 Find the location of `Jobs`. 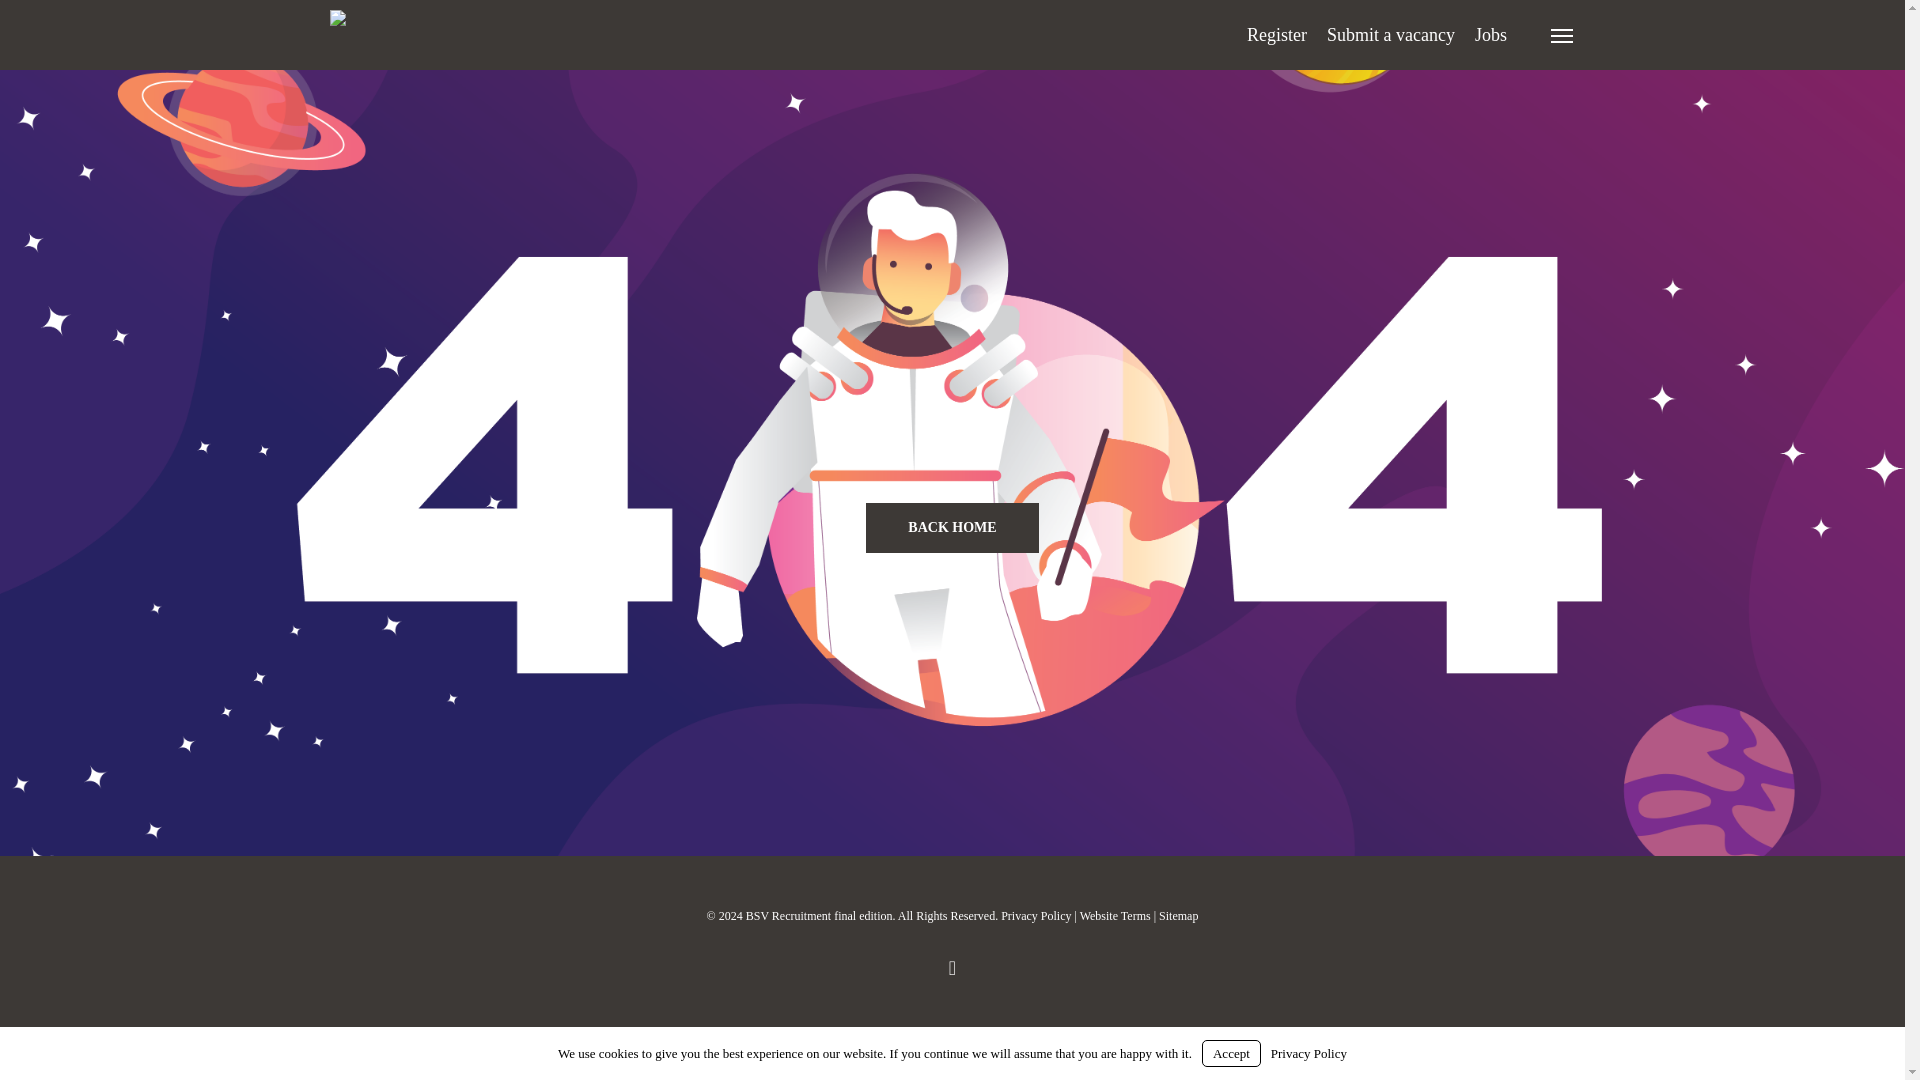

Jobs is located at coordinates (1490, 34).